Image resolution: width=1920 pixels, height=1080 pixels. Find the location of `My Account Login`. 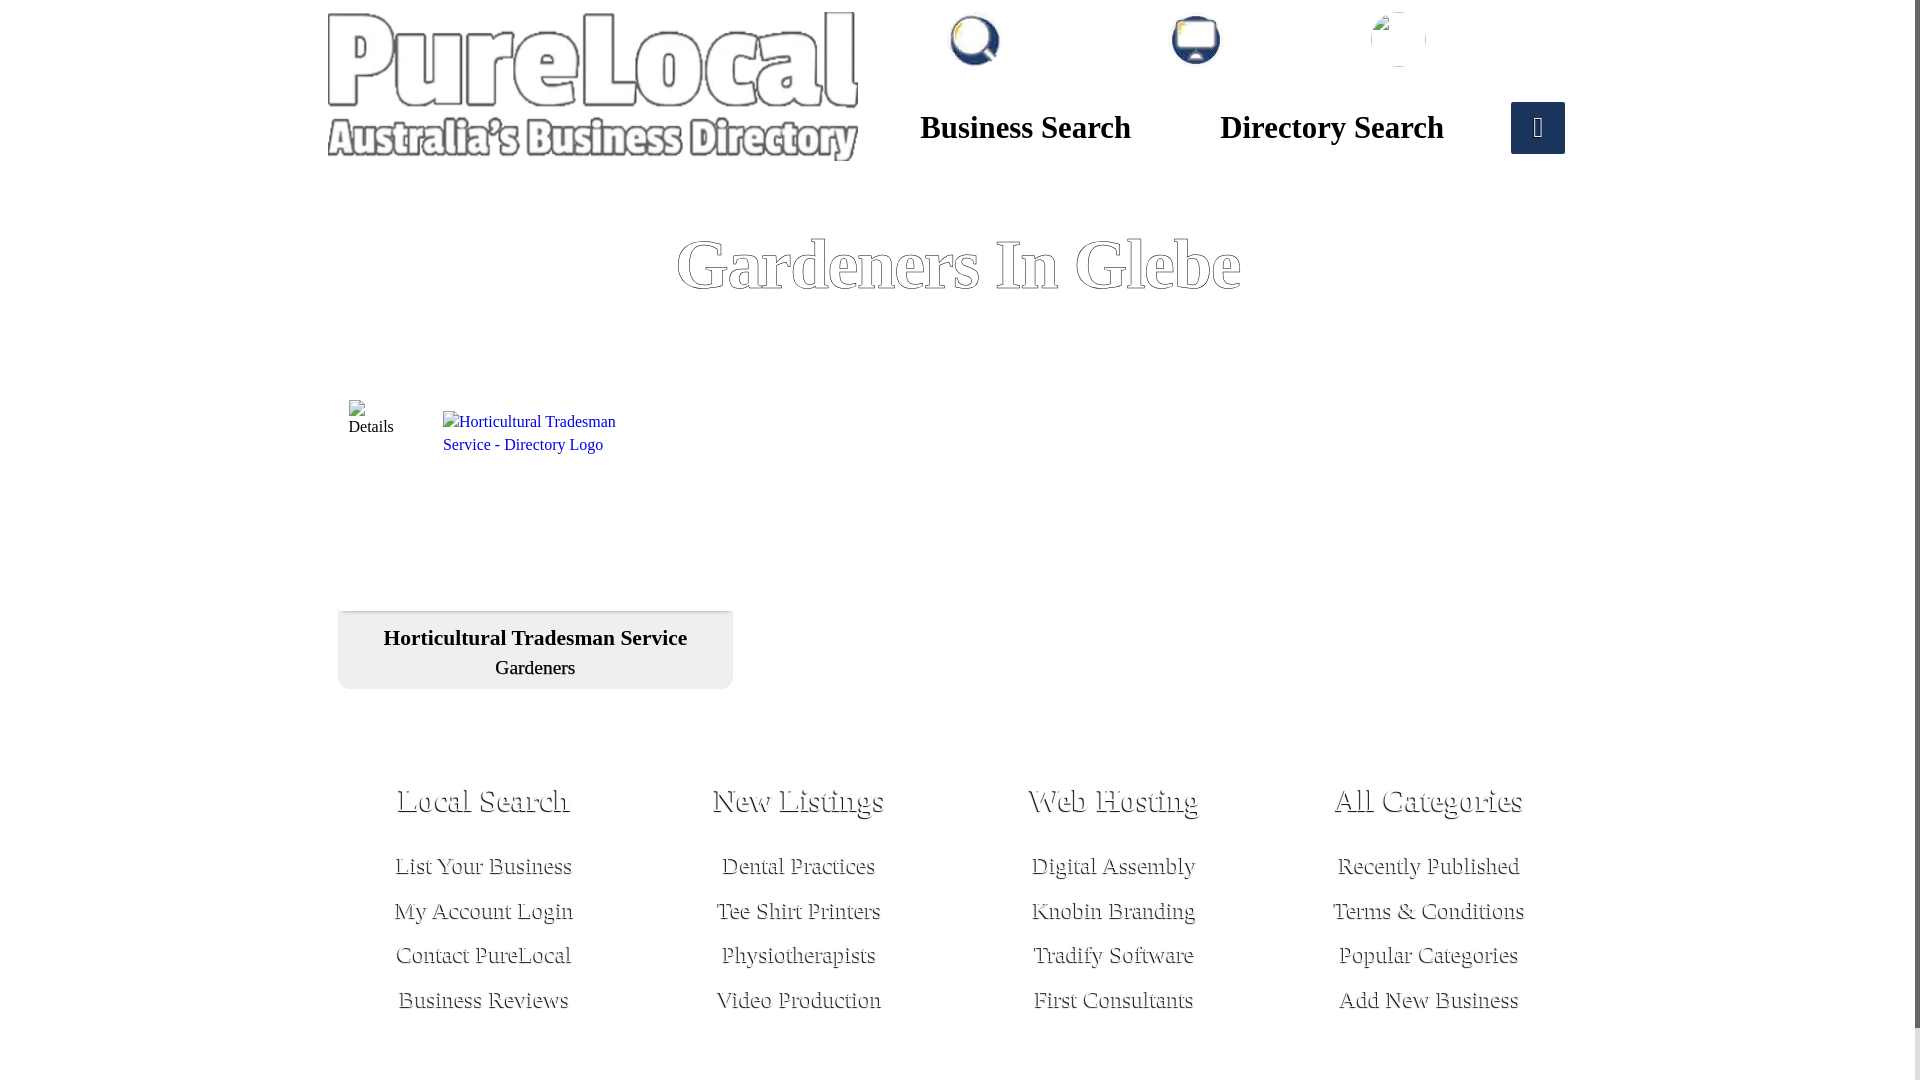

My Account Login is located at coordinates (484, 910).